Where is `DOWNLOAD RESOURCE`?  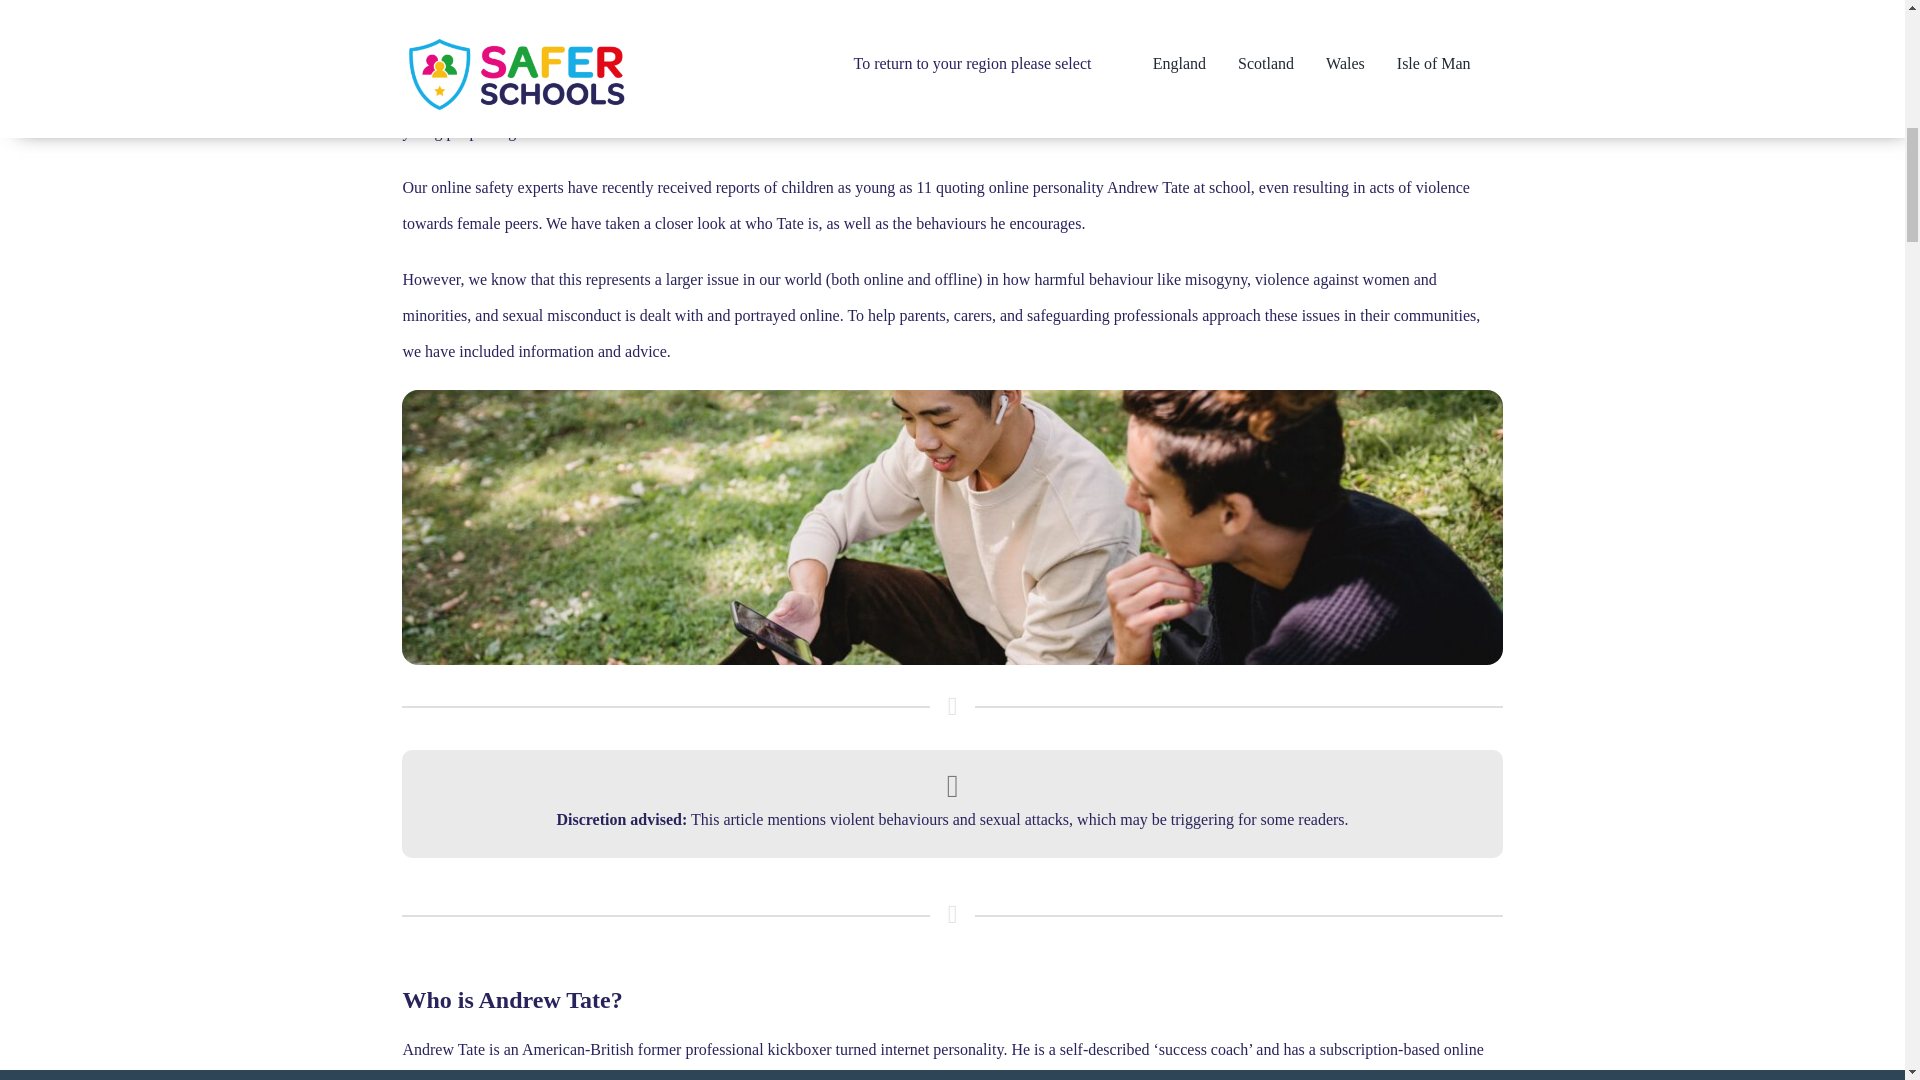 DOWNLOAD RESOURCE is located at coordinates (952, 10).